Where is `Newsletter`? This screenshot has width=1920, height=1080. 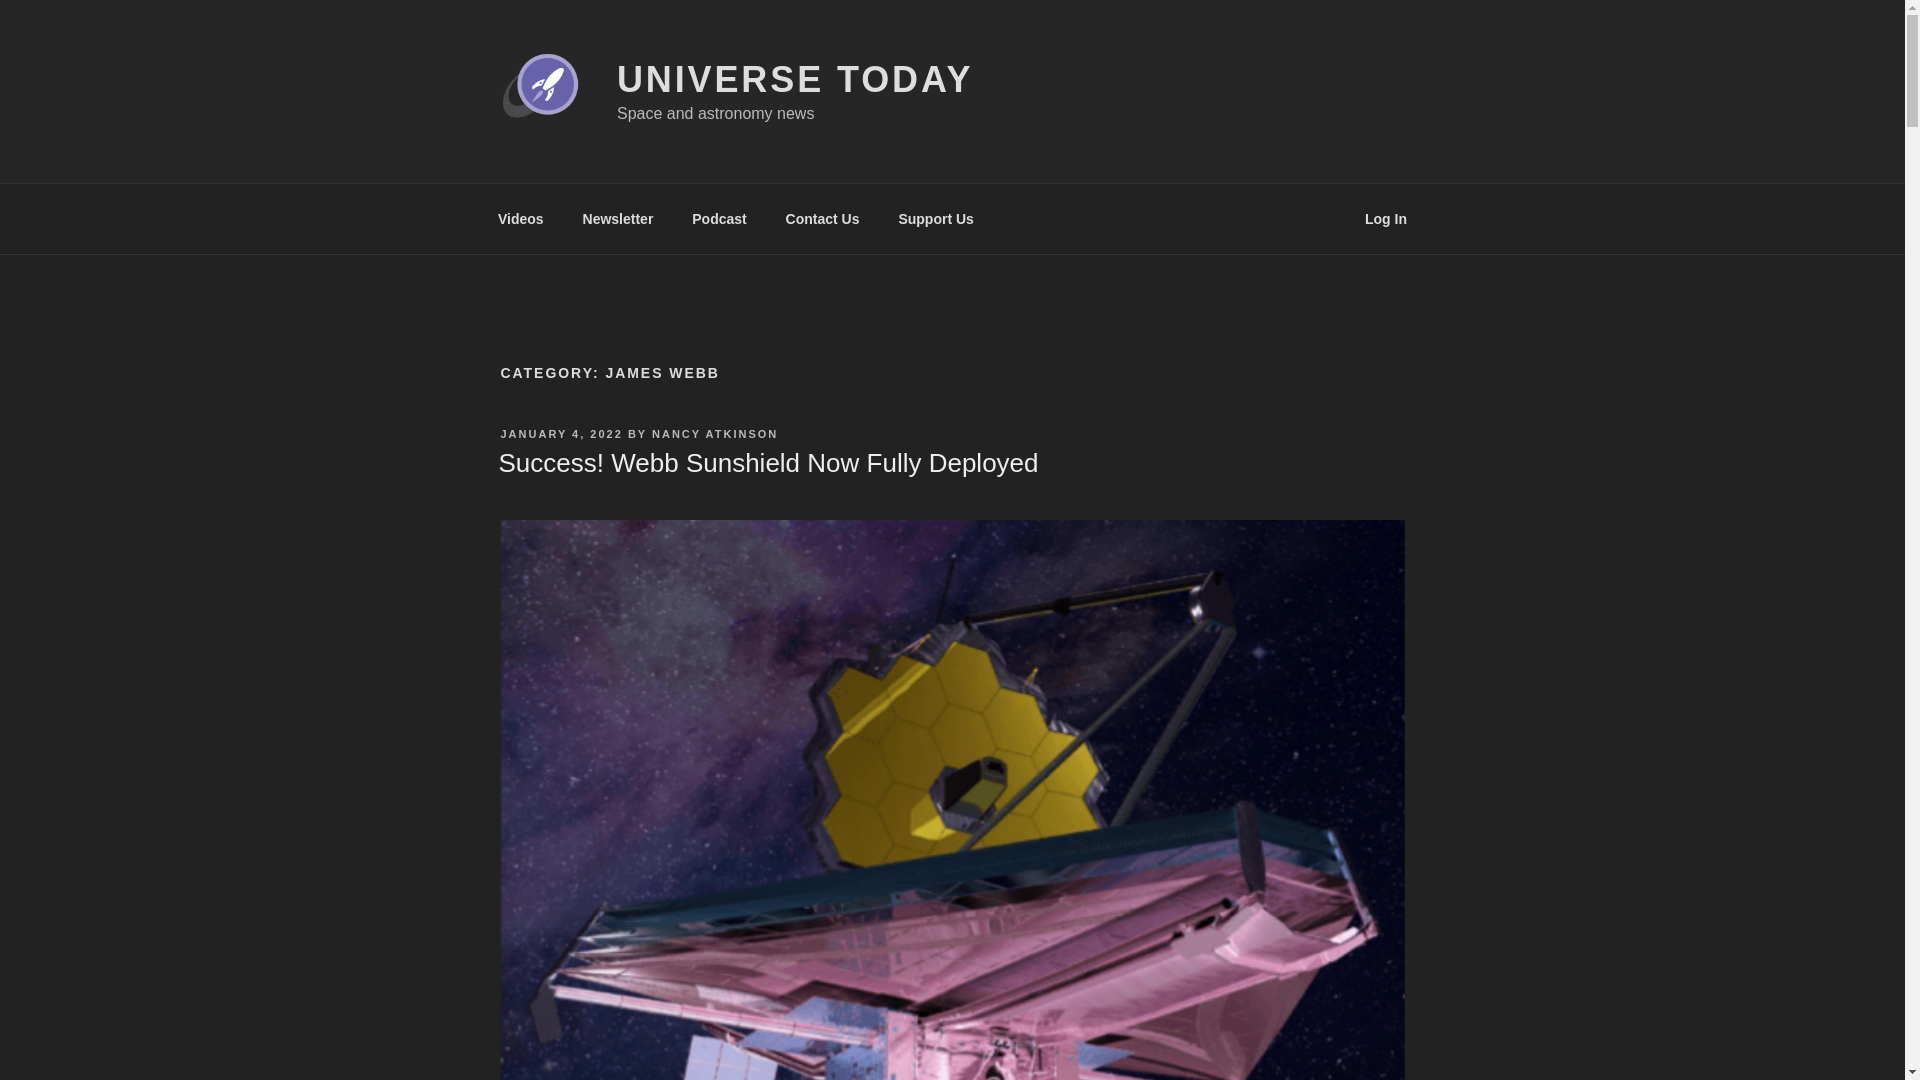
Newsletter is located at coordinates (617, 218).